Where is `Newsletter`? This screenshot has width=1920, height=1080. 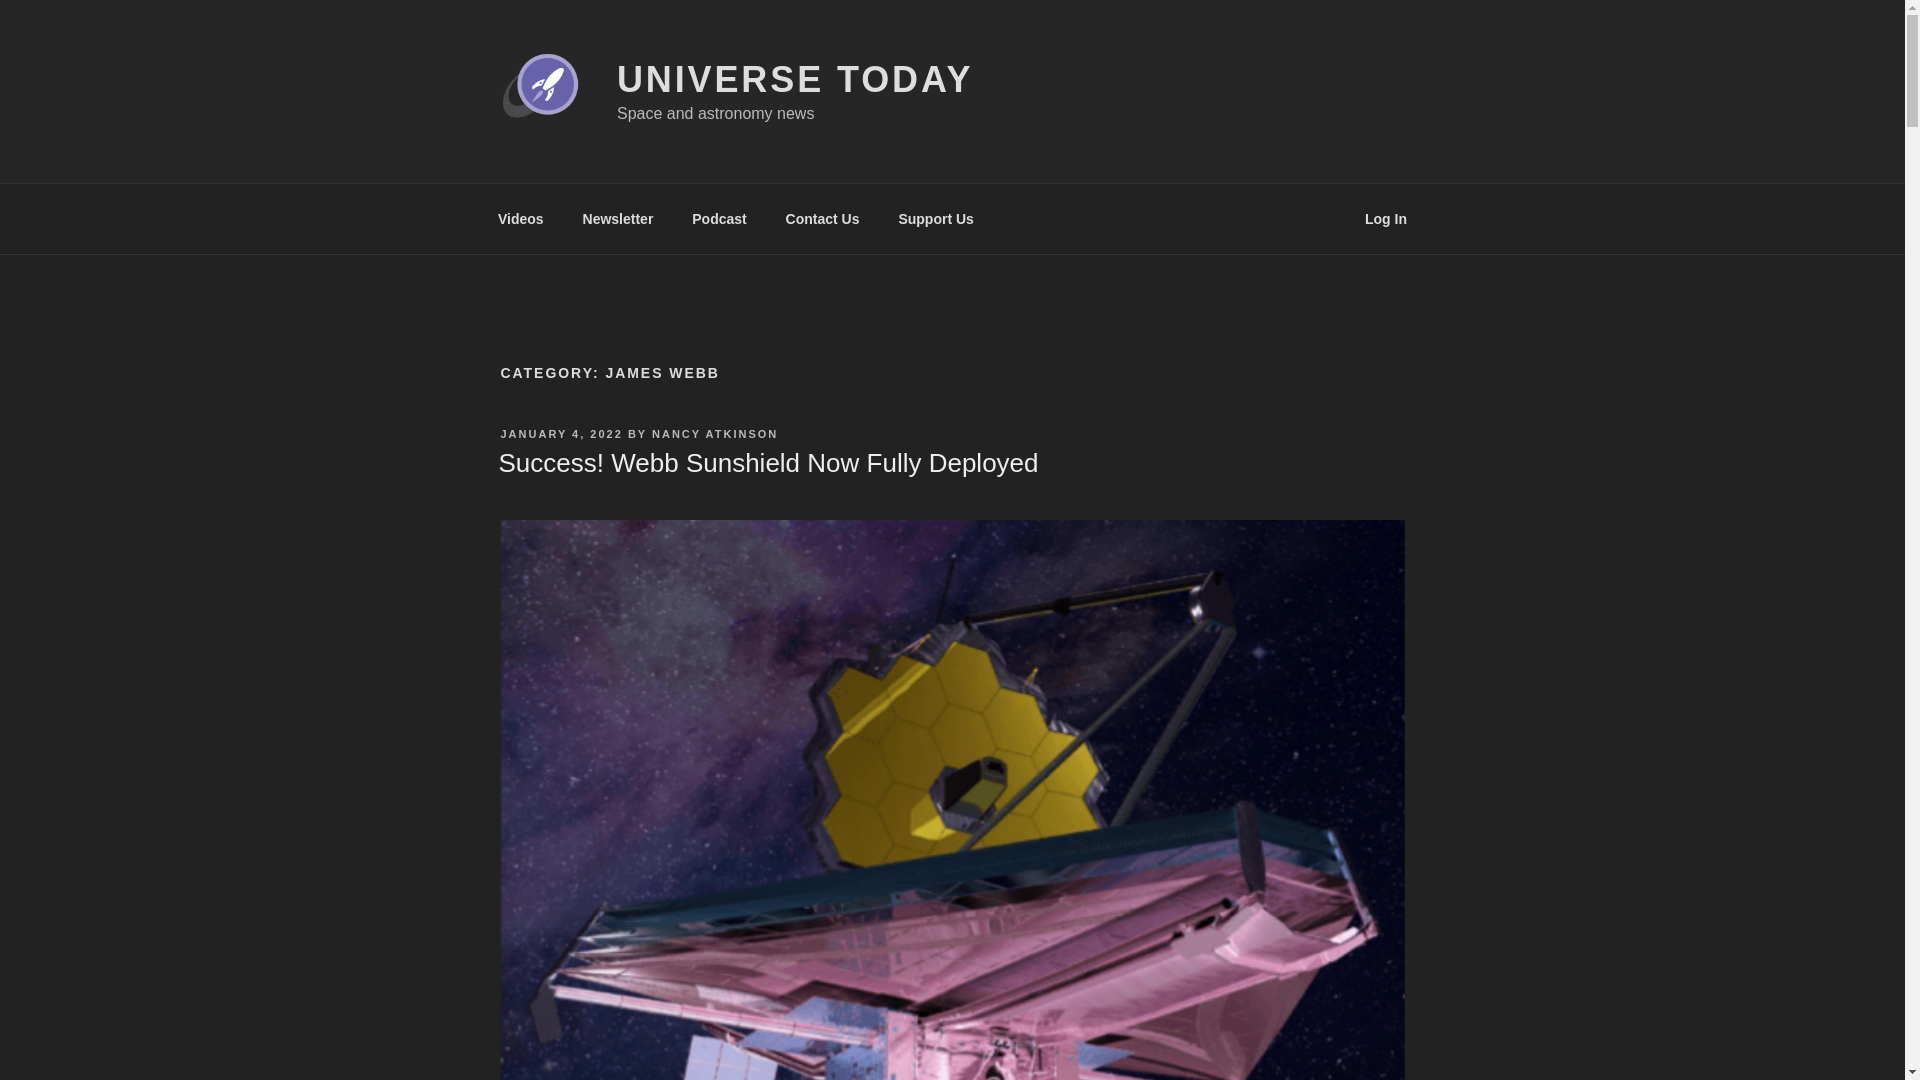
Newsletter is located at coordinates (617, 218).